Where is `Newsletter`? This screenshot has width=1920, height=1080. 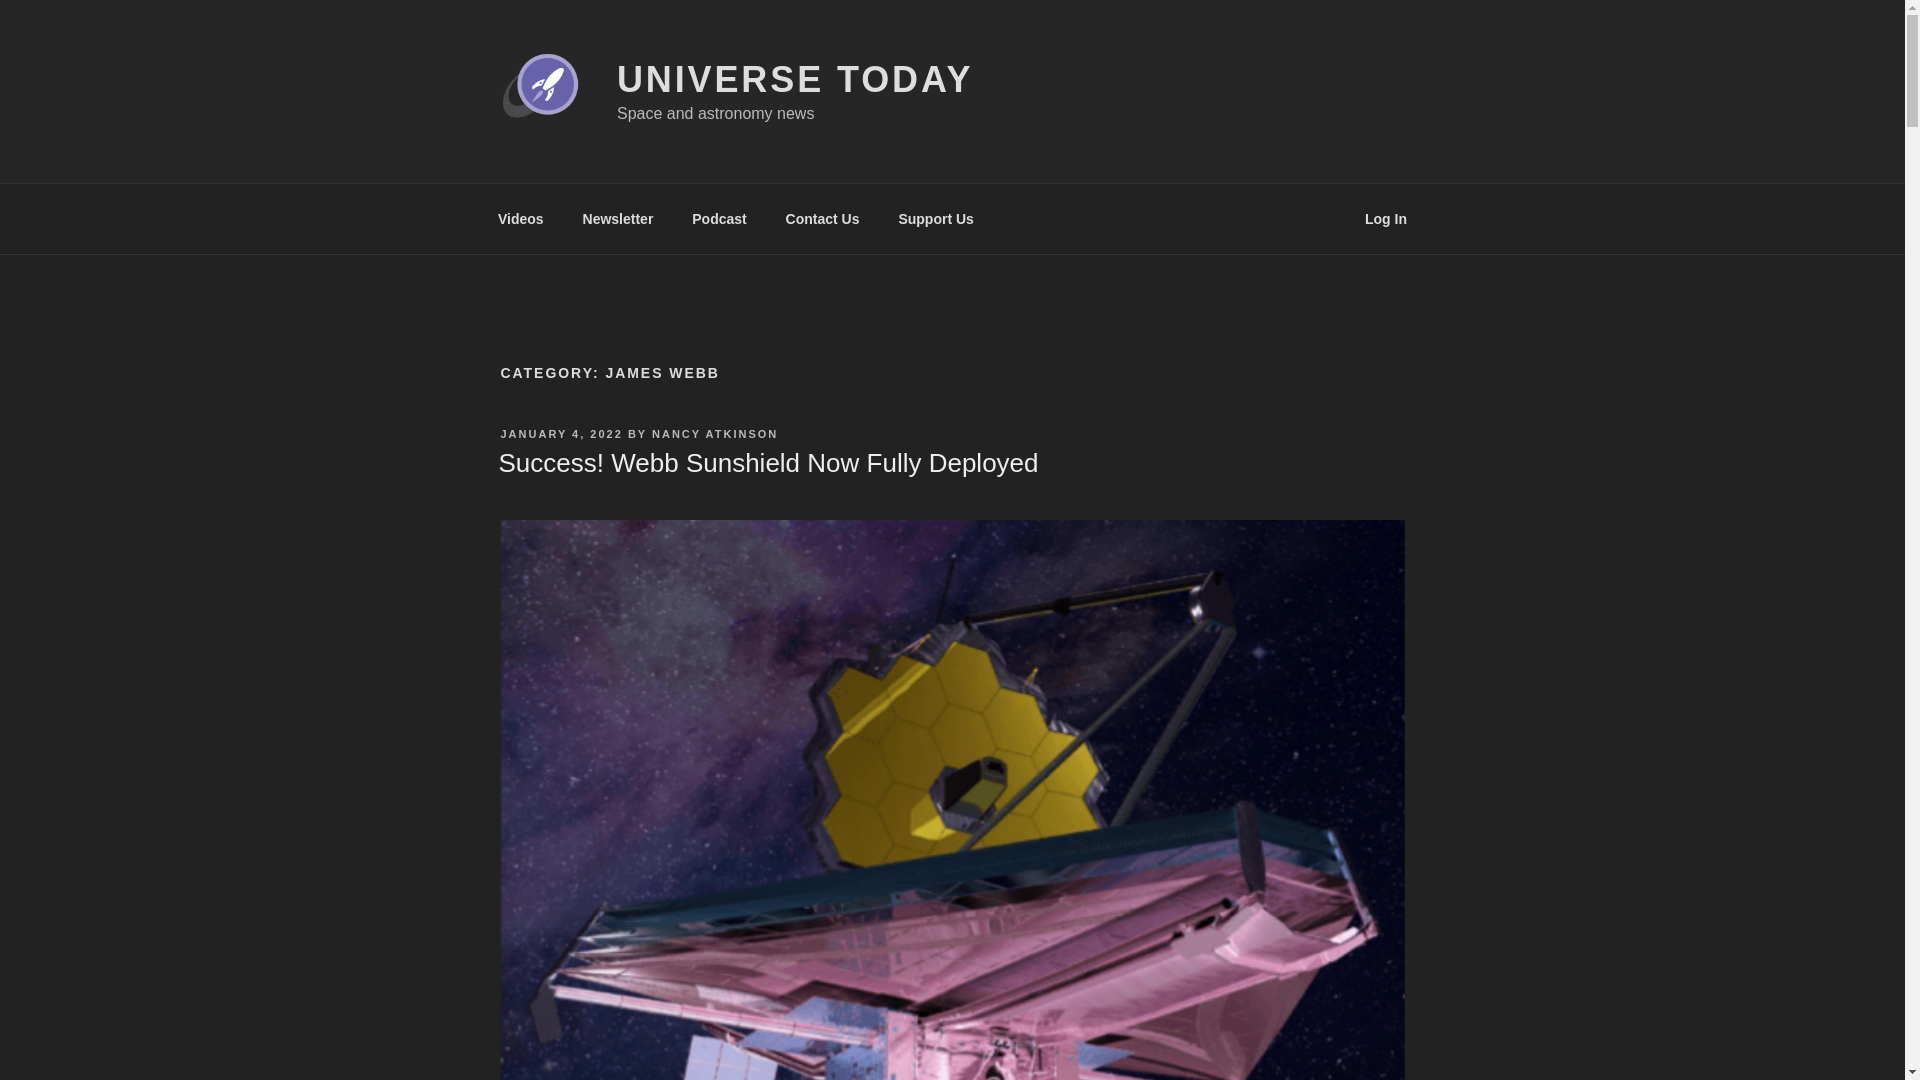
Newsletter is located at coordinates (617, 218).